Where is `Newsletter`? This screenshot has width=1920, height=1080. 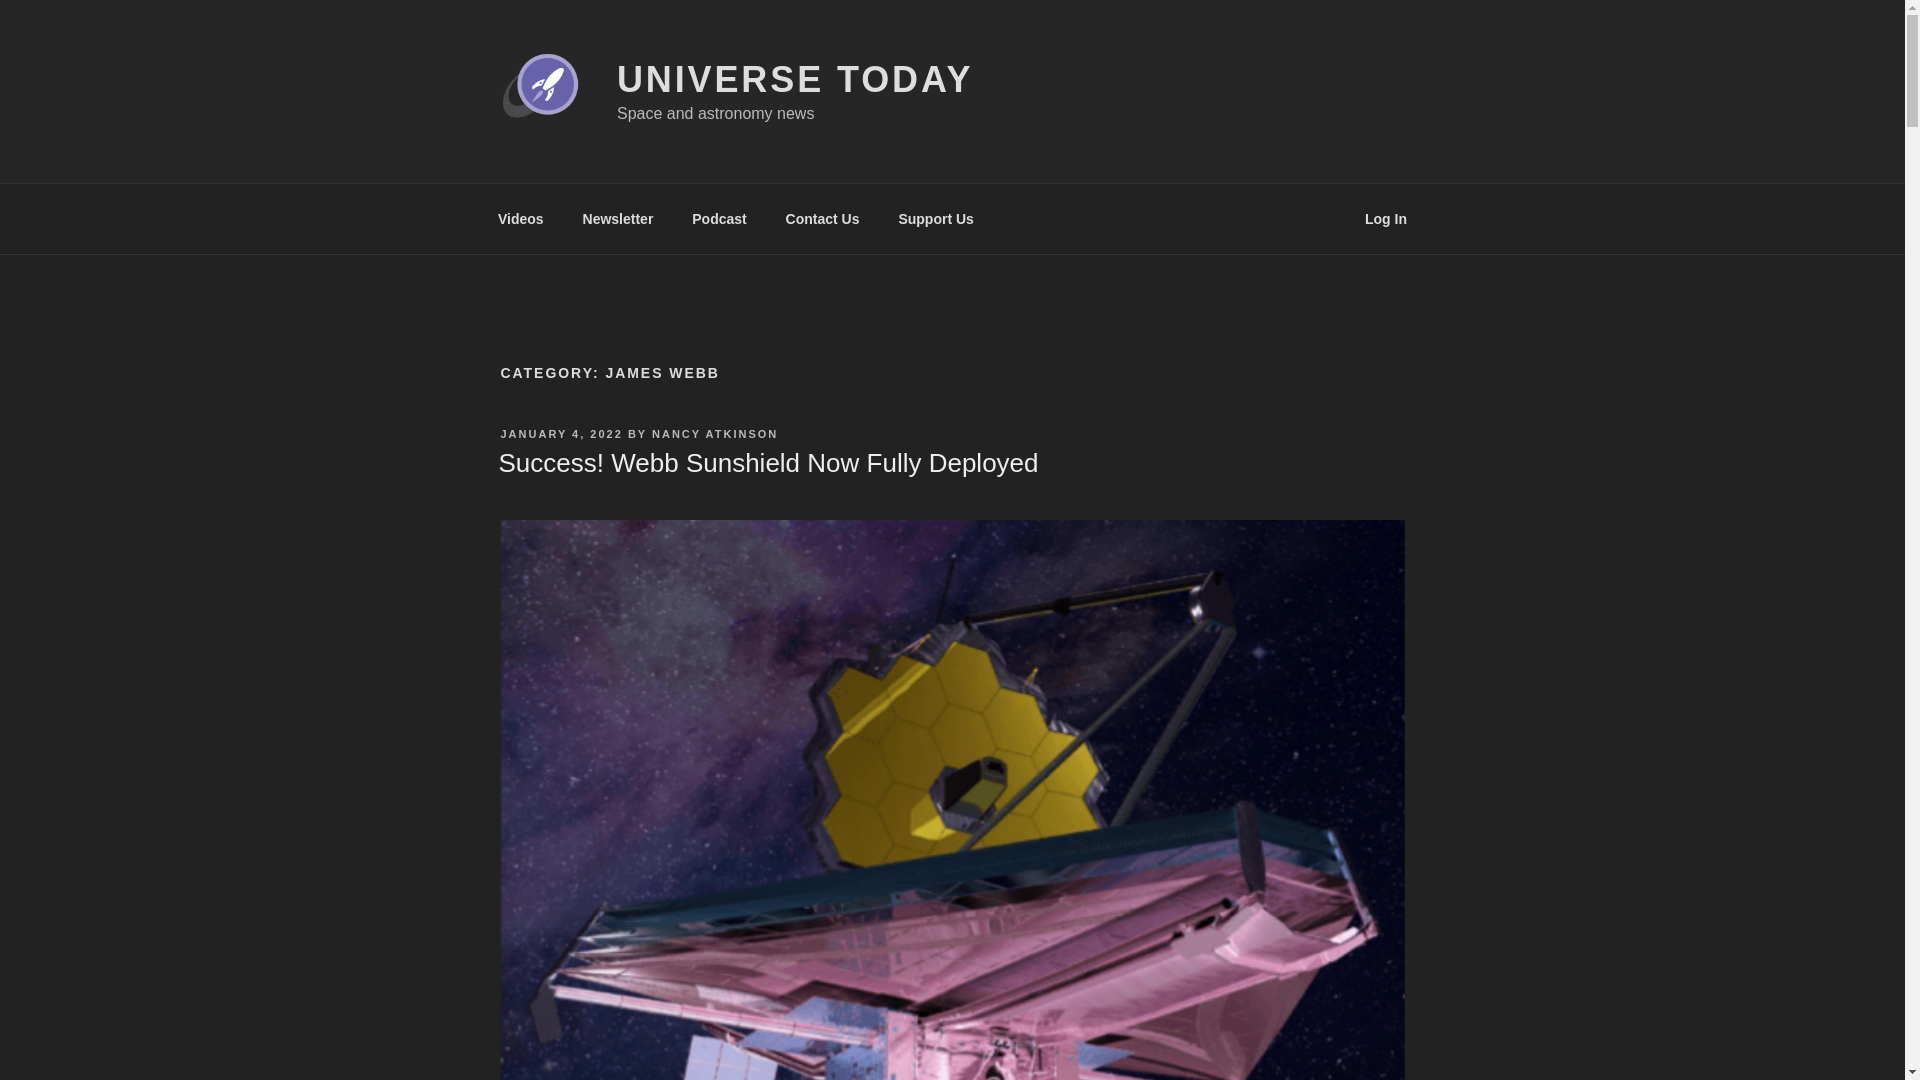
Newsletter is located at coordinates (617, 218).